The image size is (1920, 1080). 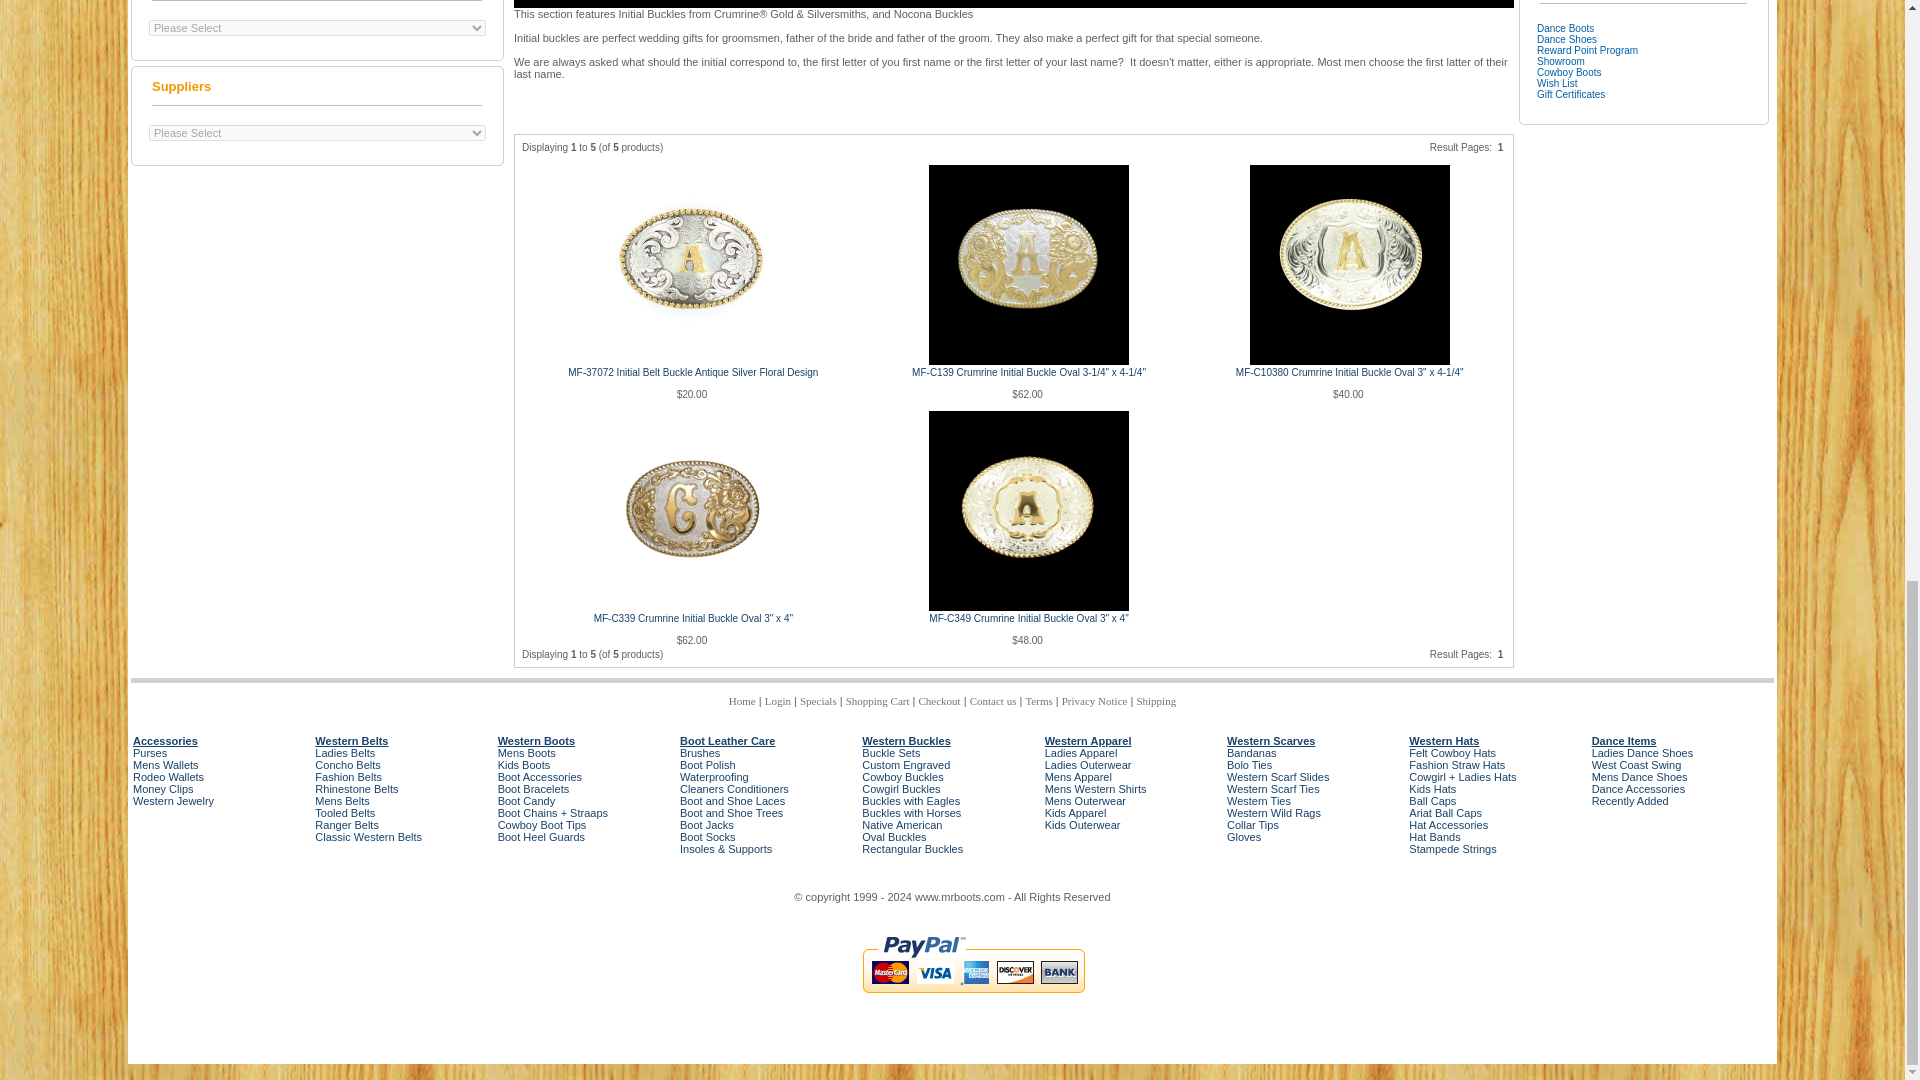 What do you see at coordinates (164, 741) in the screenshot?
I see `Accessories` at bounding box center [164, 741].